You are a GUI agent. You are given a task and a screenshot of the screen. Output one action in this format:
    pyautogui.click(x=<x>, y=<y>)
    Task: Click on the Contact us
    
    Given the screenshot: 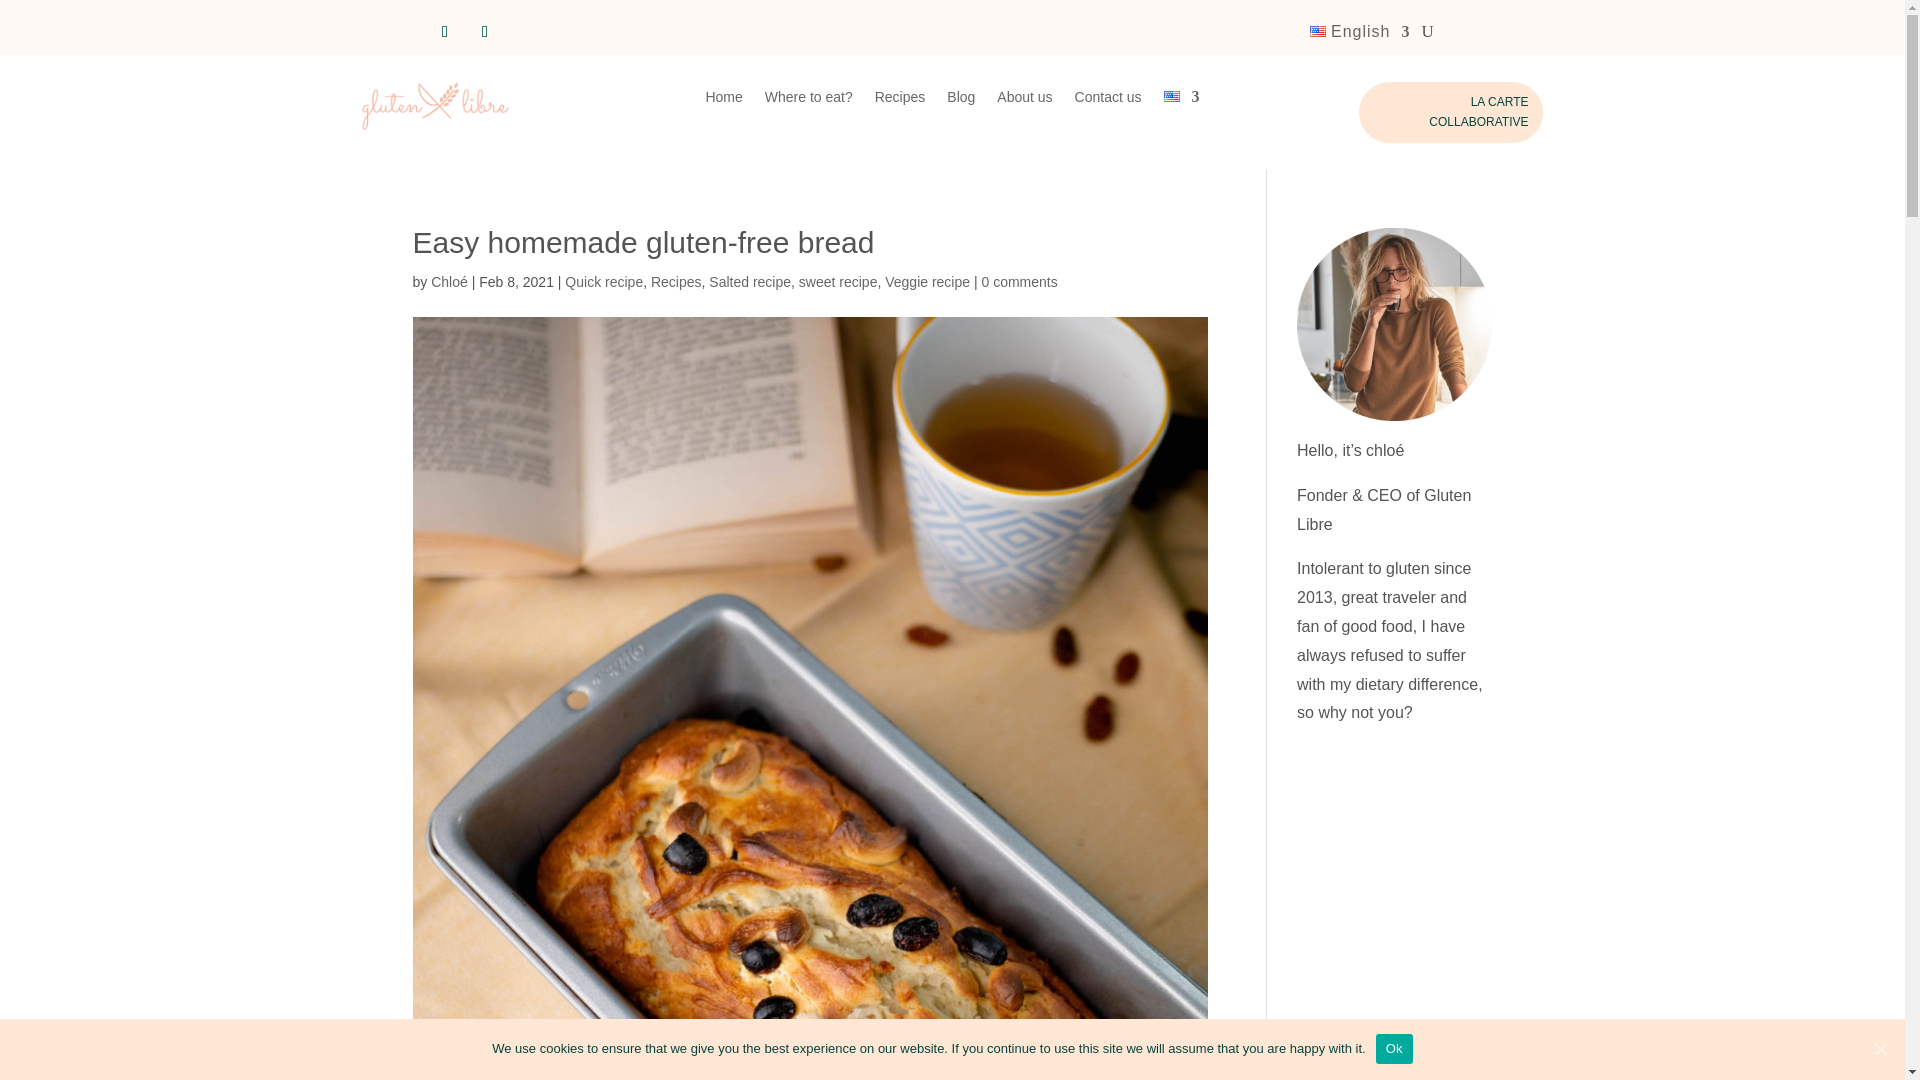 What is the action you would take?
    pyautogui.click(x=1108, y=100)
    